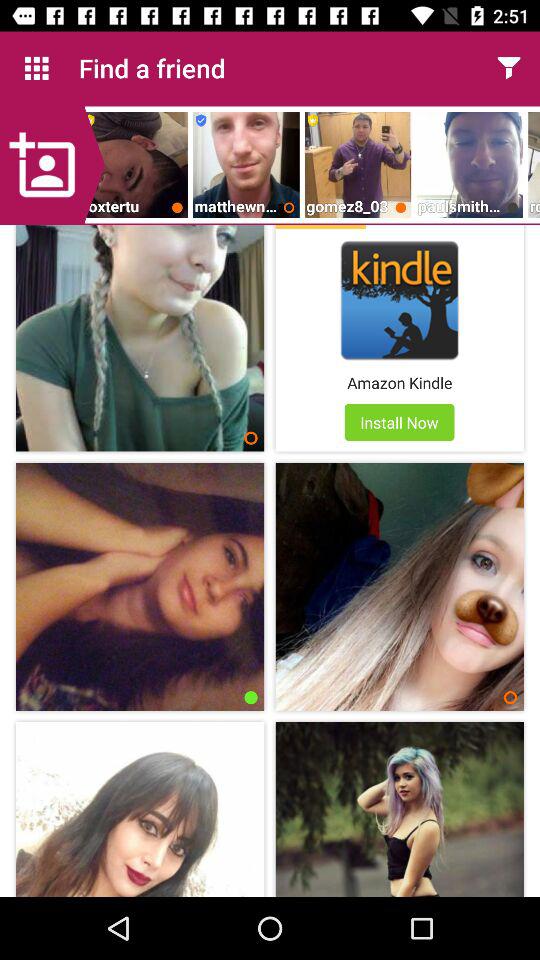 Image resolution: width=540 pixels, height=960 pixels. Describe the element at coordinates (400, 300) in the screenshot. I see `install kindle` at that location.